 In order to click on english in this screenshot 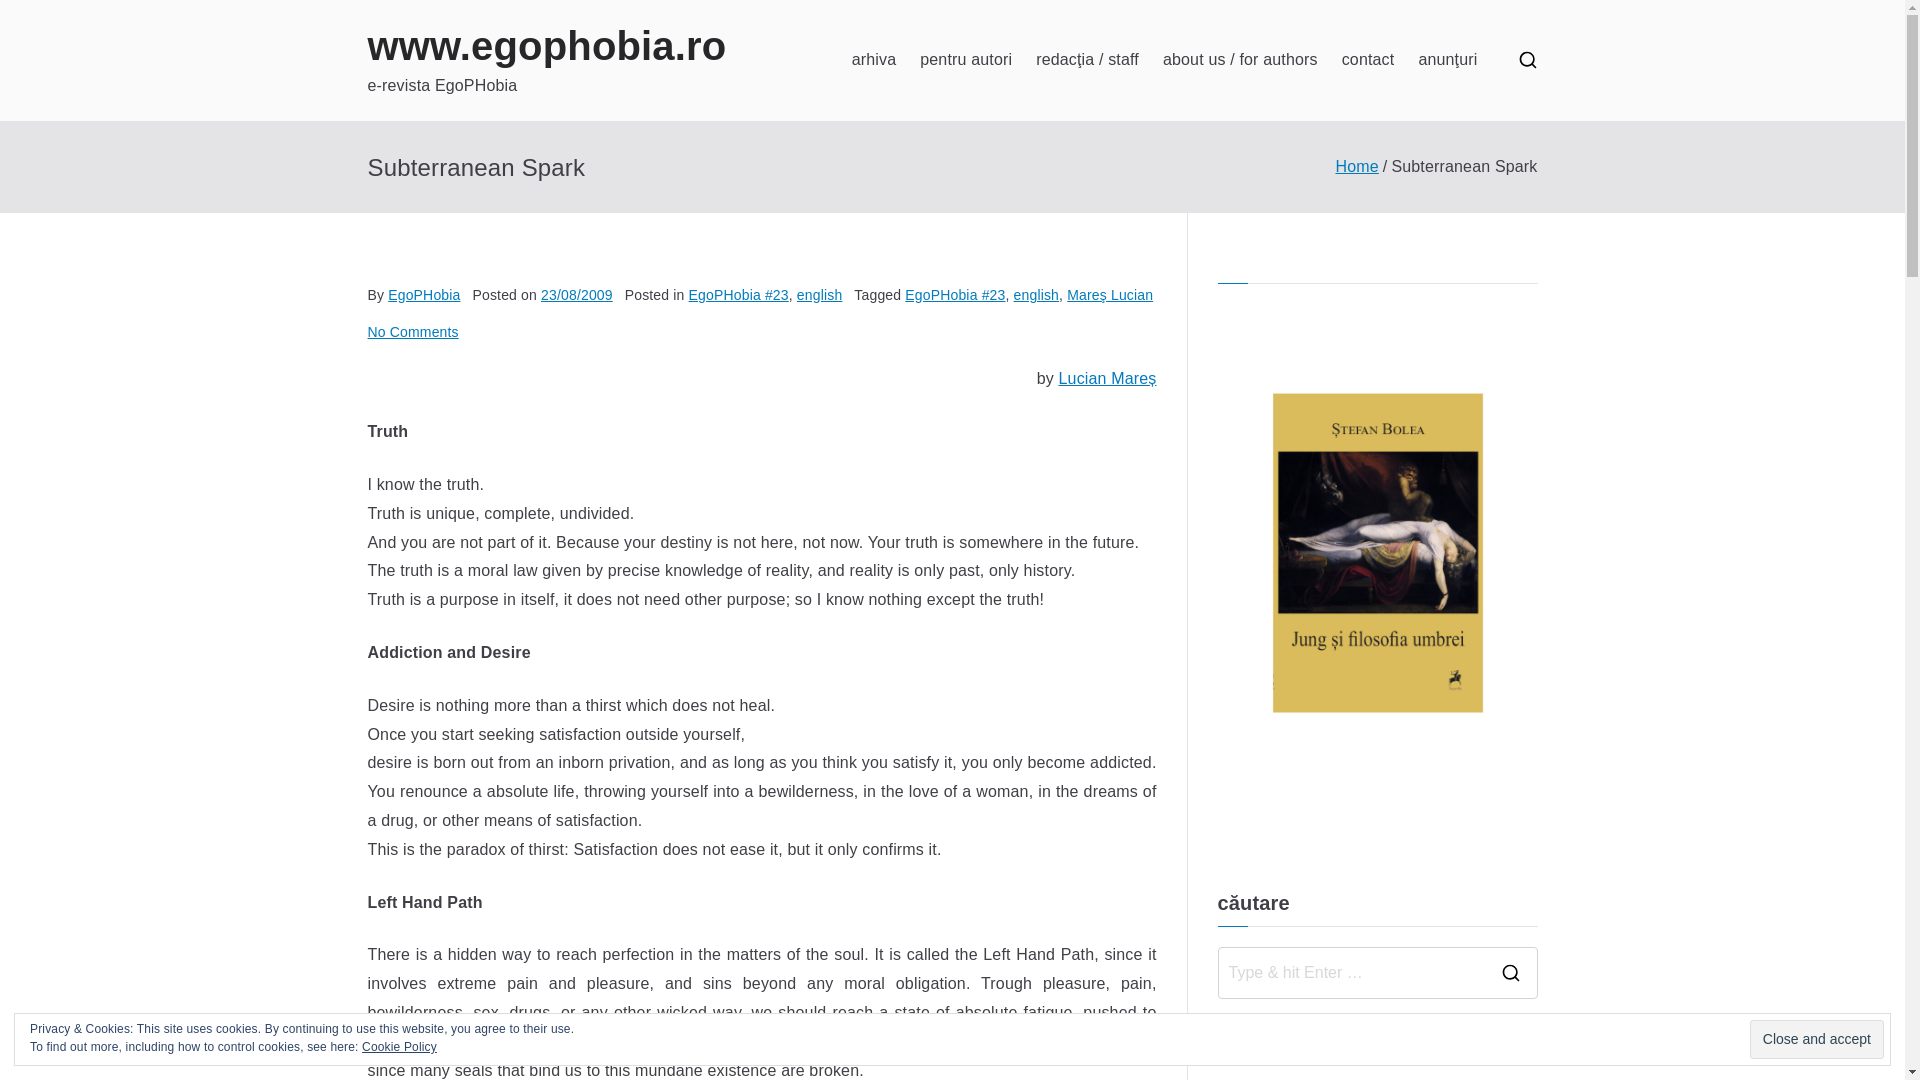, I will do `click(819, 295)`.